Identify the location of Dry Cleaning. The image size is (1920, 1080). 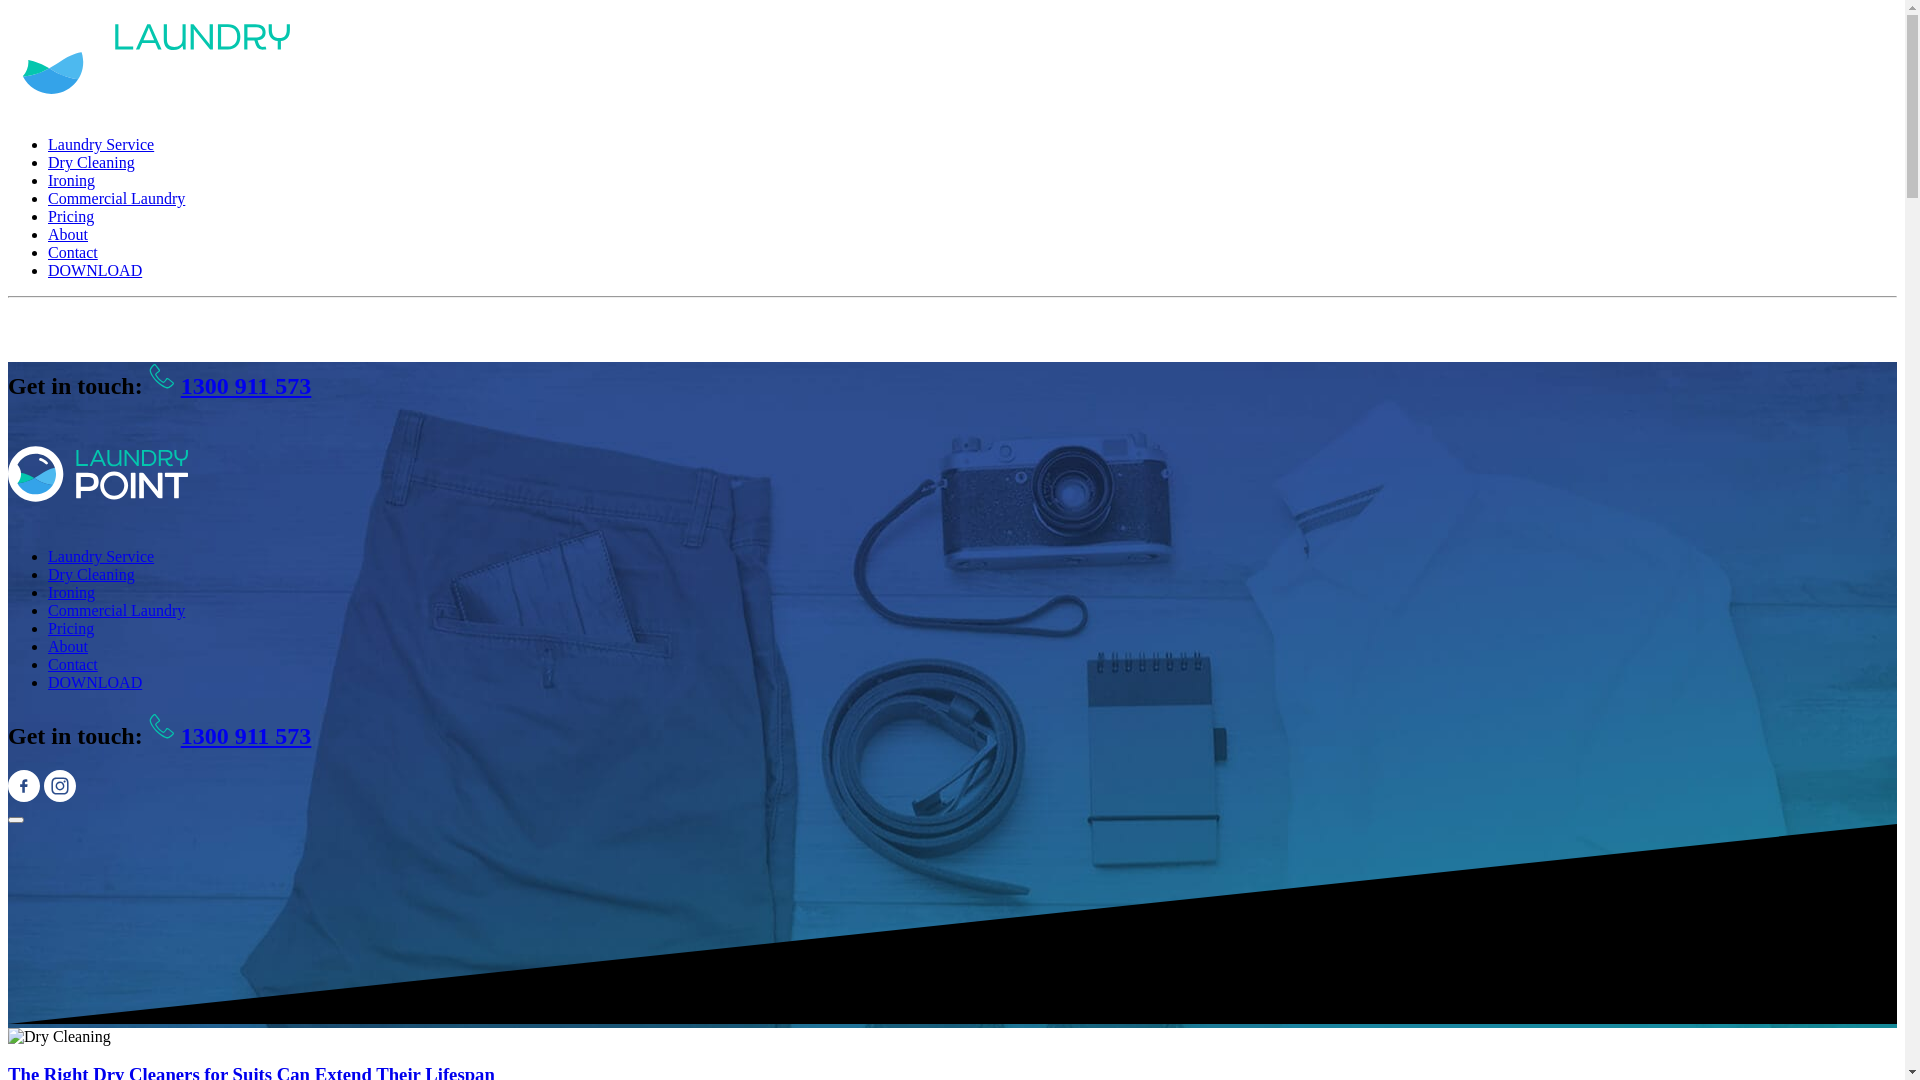
(92, 162).